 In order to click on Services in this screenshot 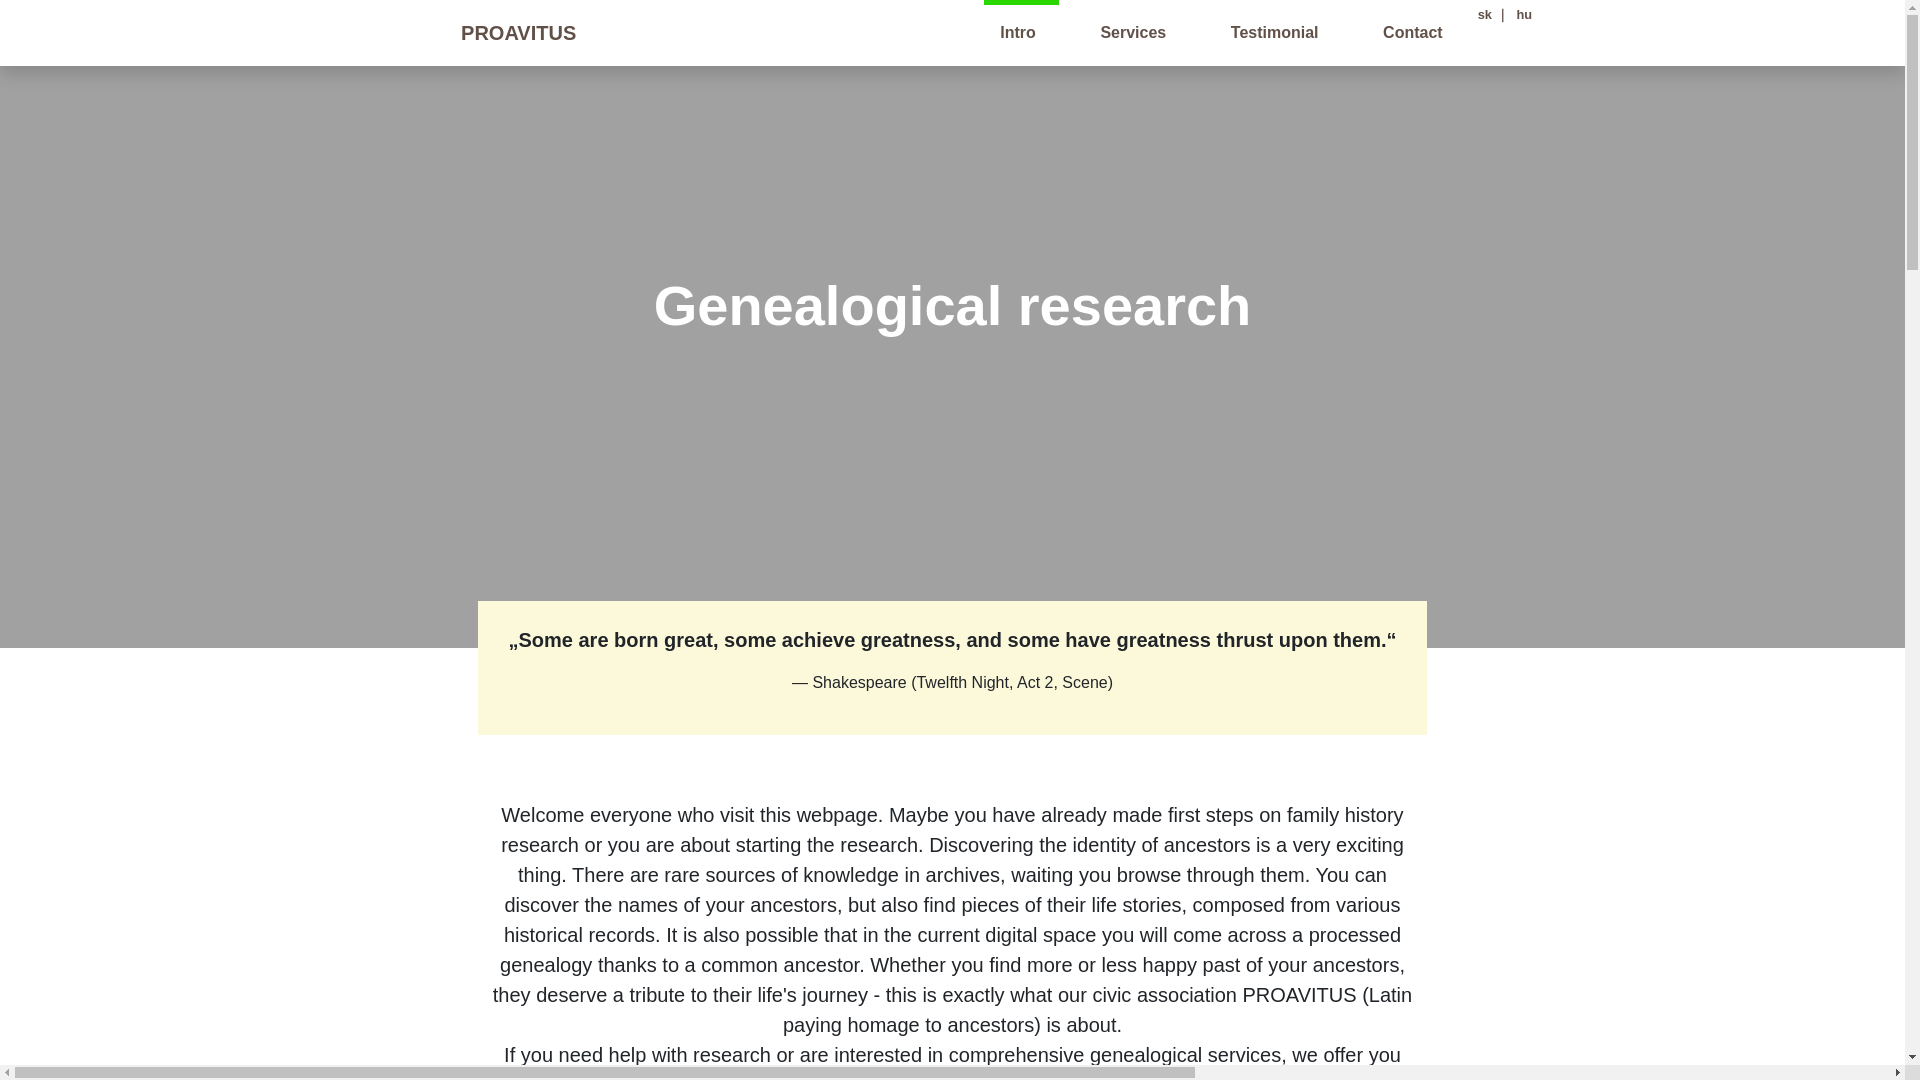, I will do `click(1132, 32)`.